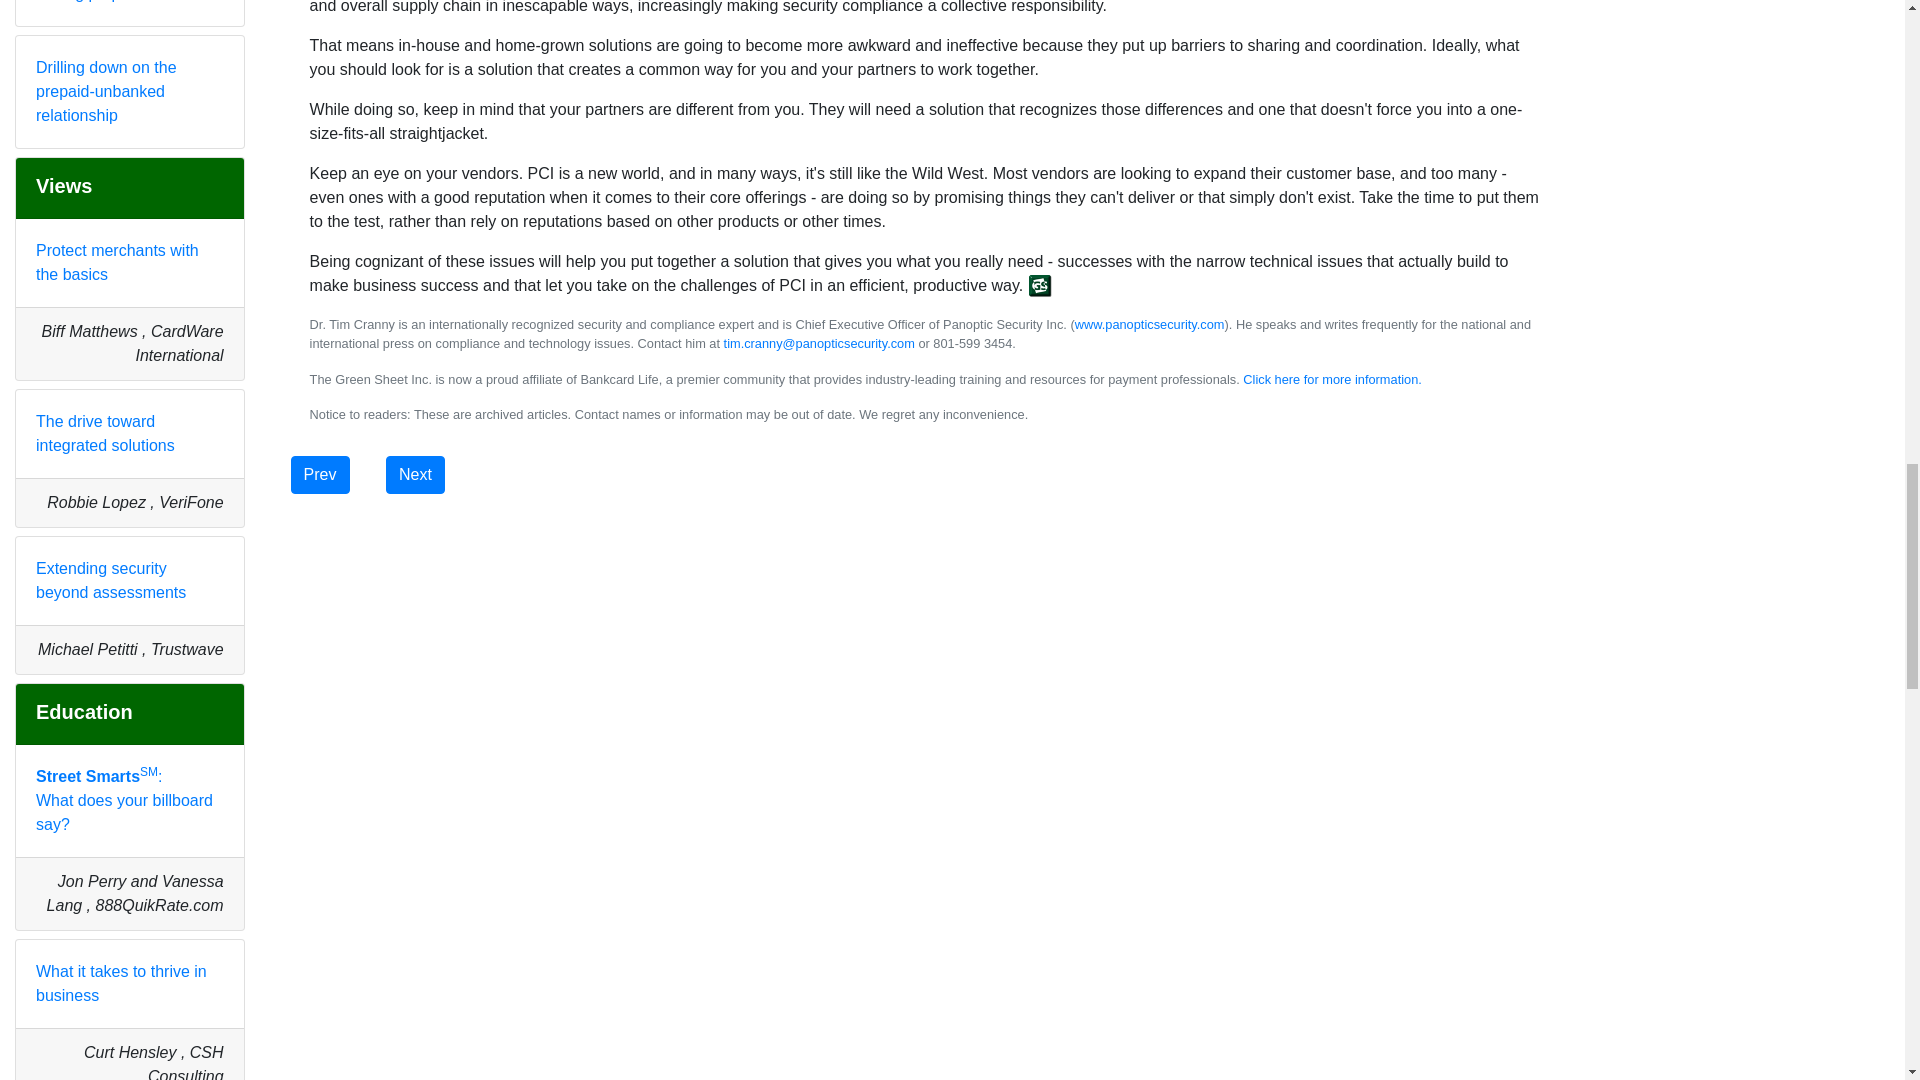 This screenshot has width=1920, height=1080. Describe the element at coordinates (1150, 324) in the screenshot. I see `www.panopticsecurity.com` at that location.